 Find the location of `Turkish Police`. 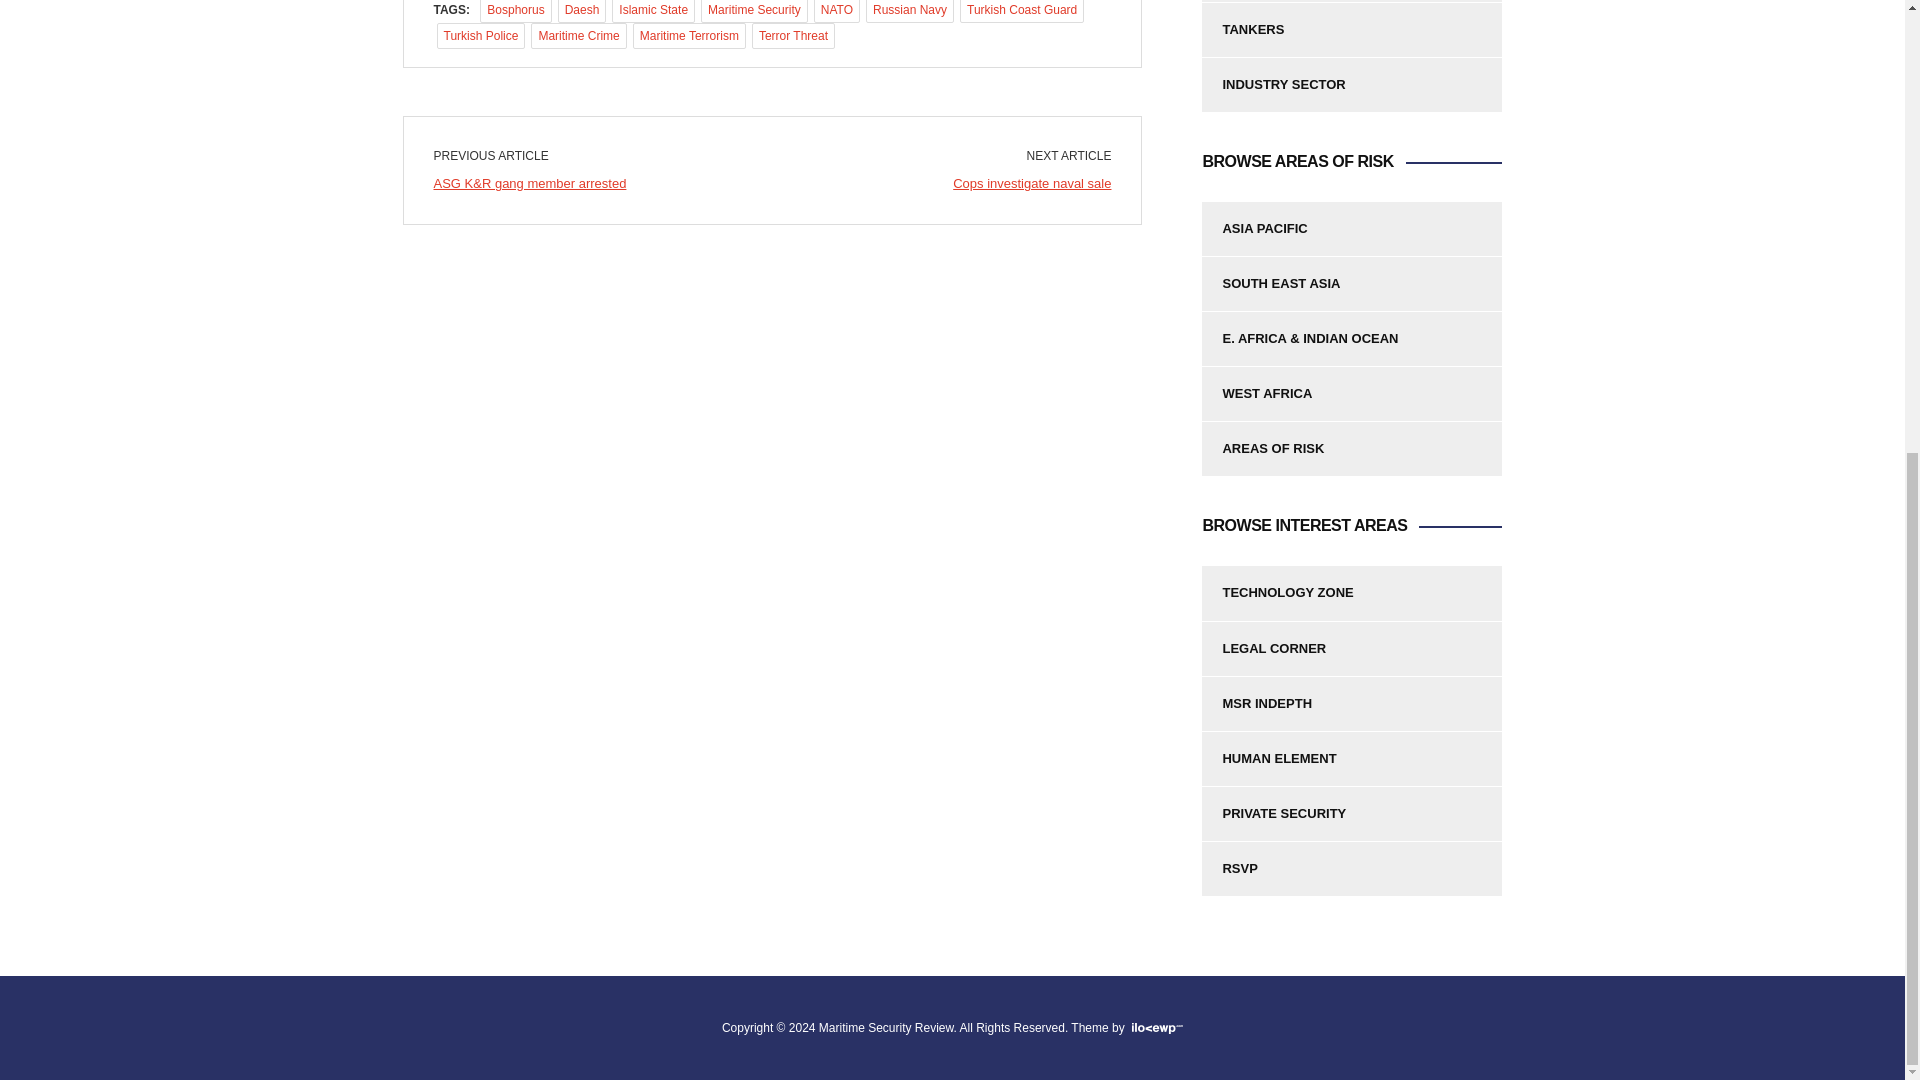

Turkish Police is located at coordinates (480, 35).